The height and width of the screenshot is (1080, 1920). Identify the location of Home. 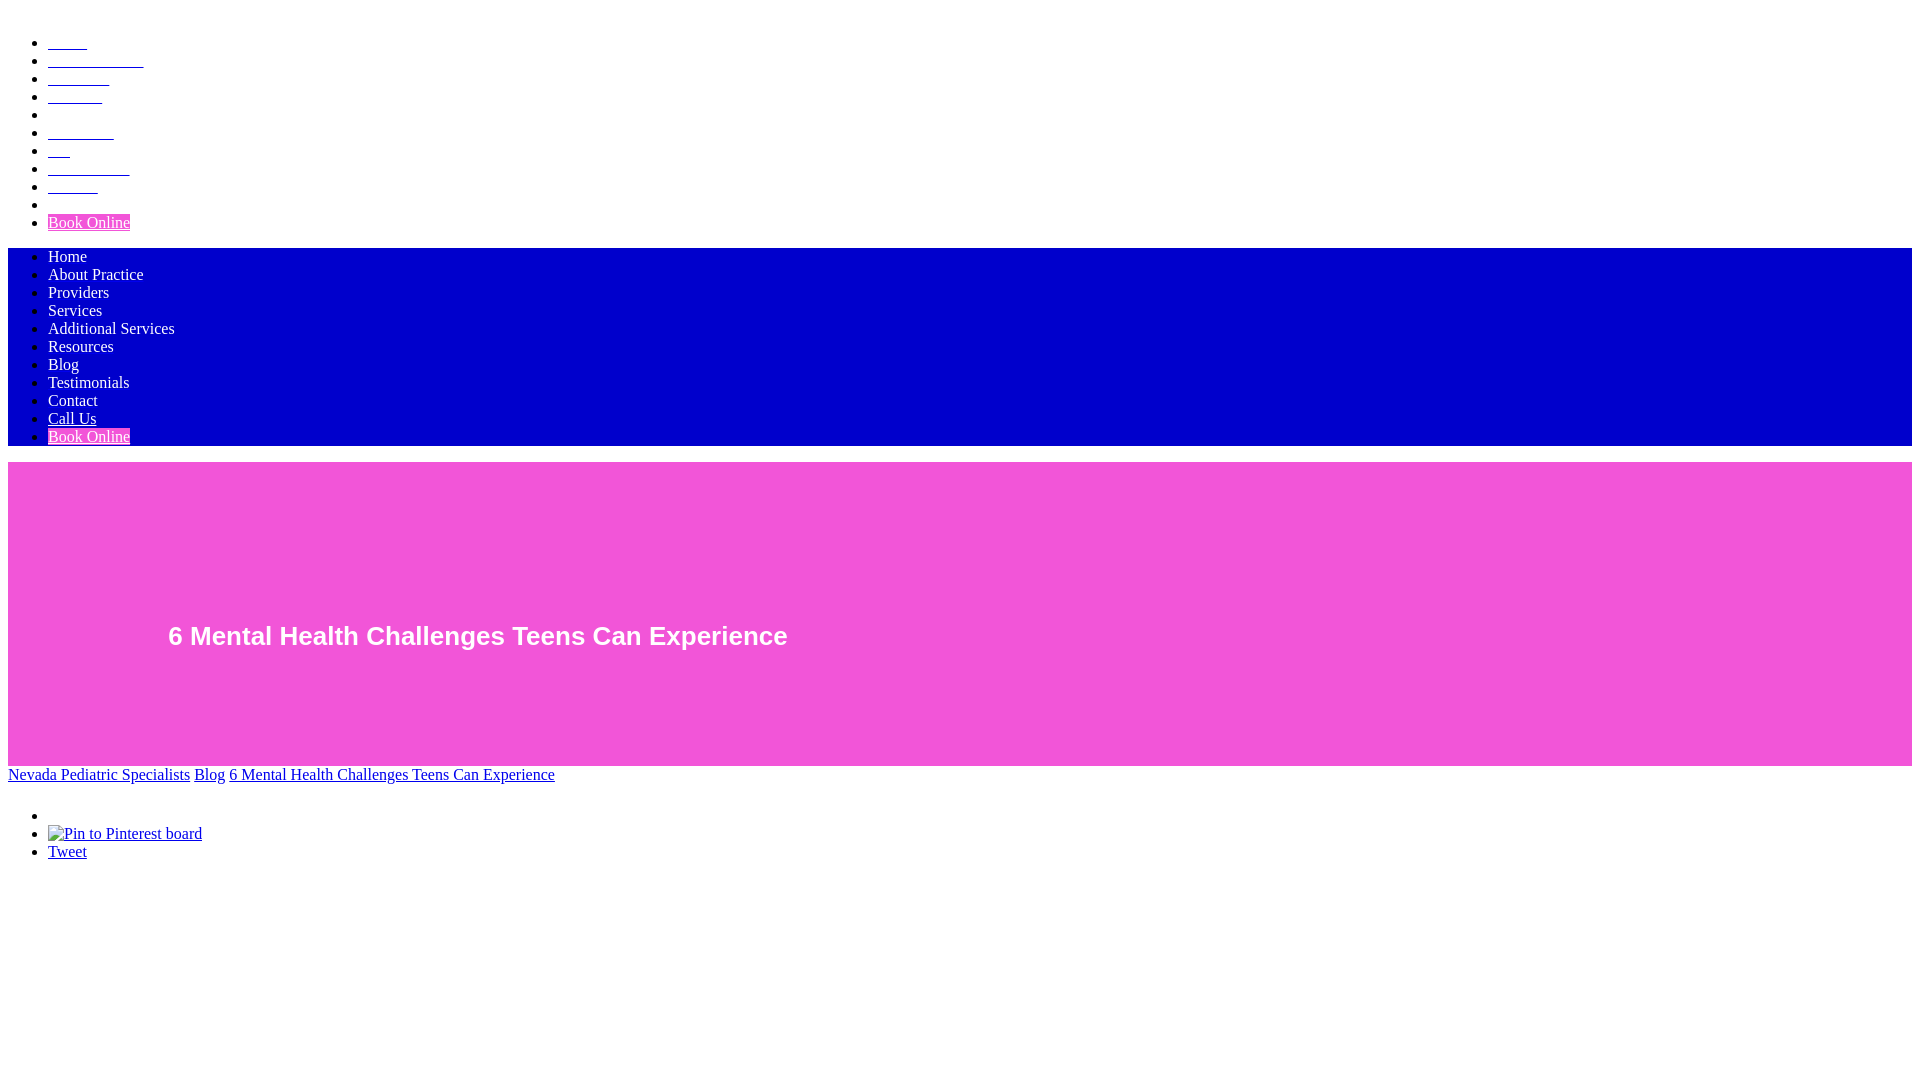
(67, 42).